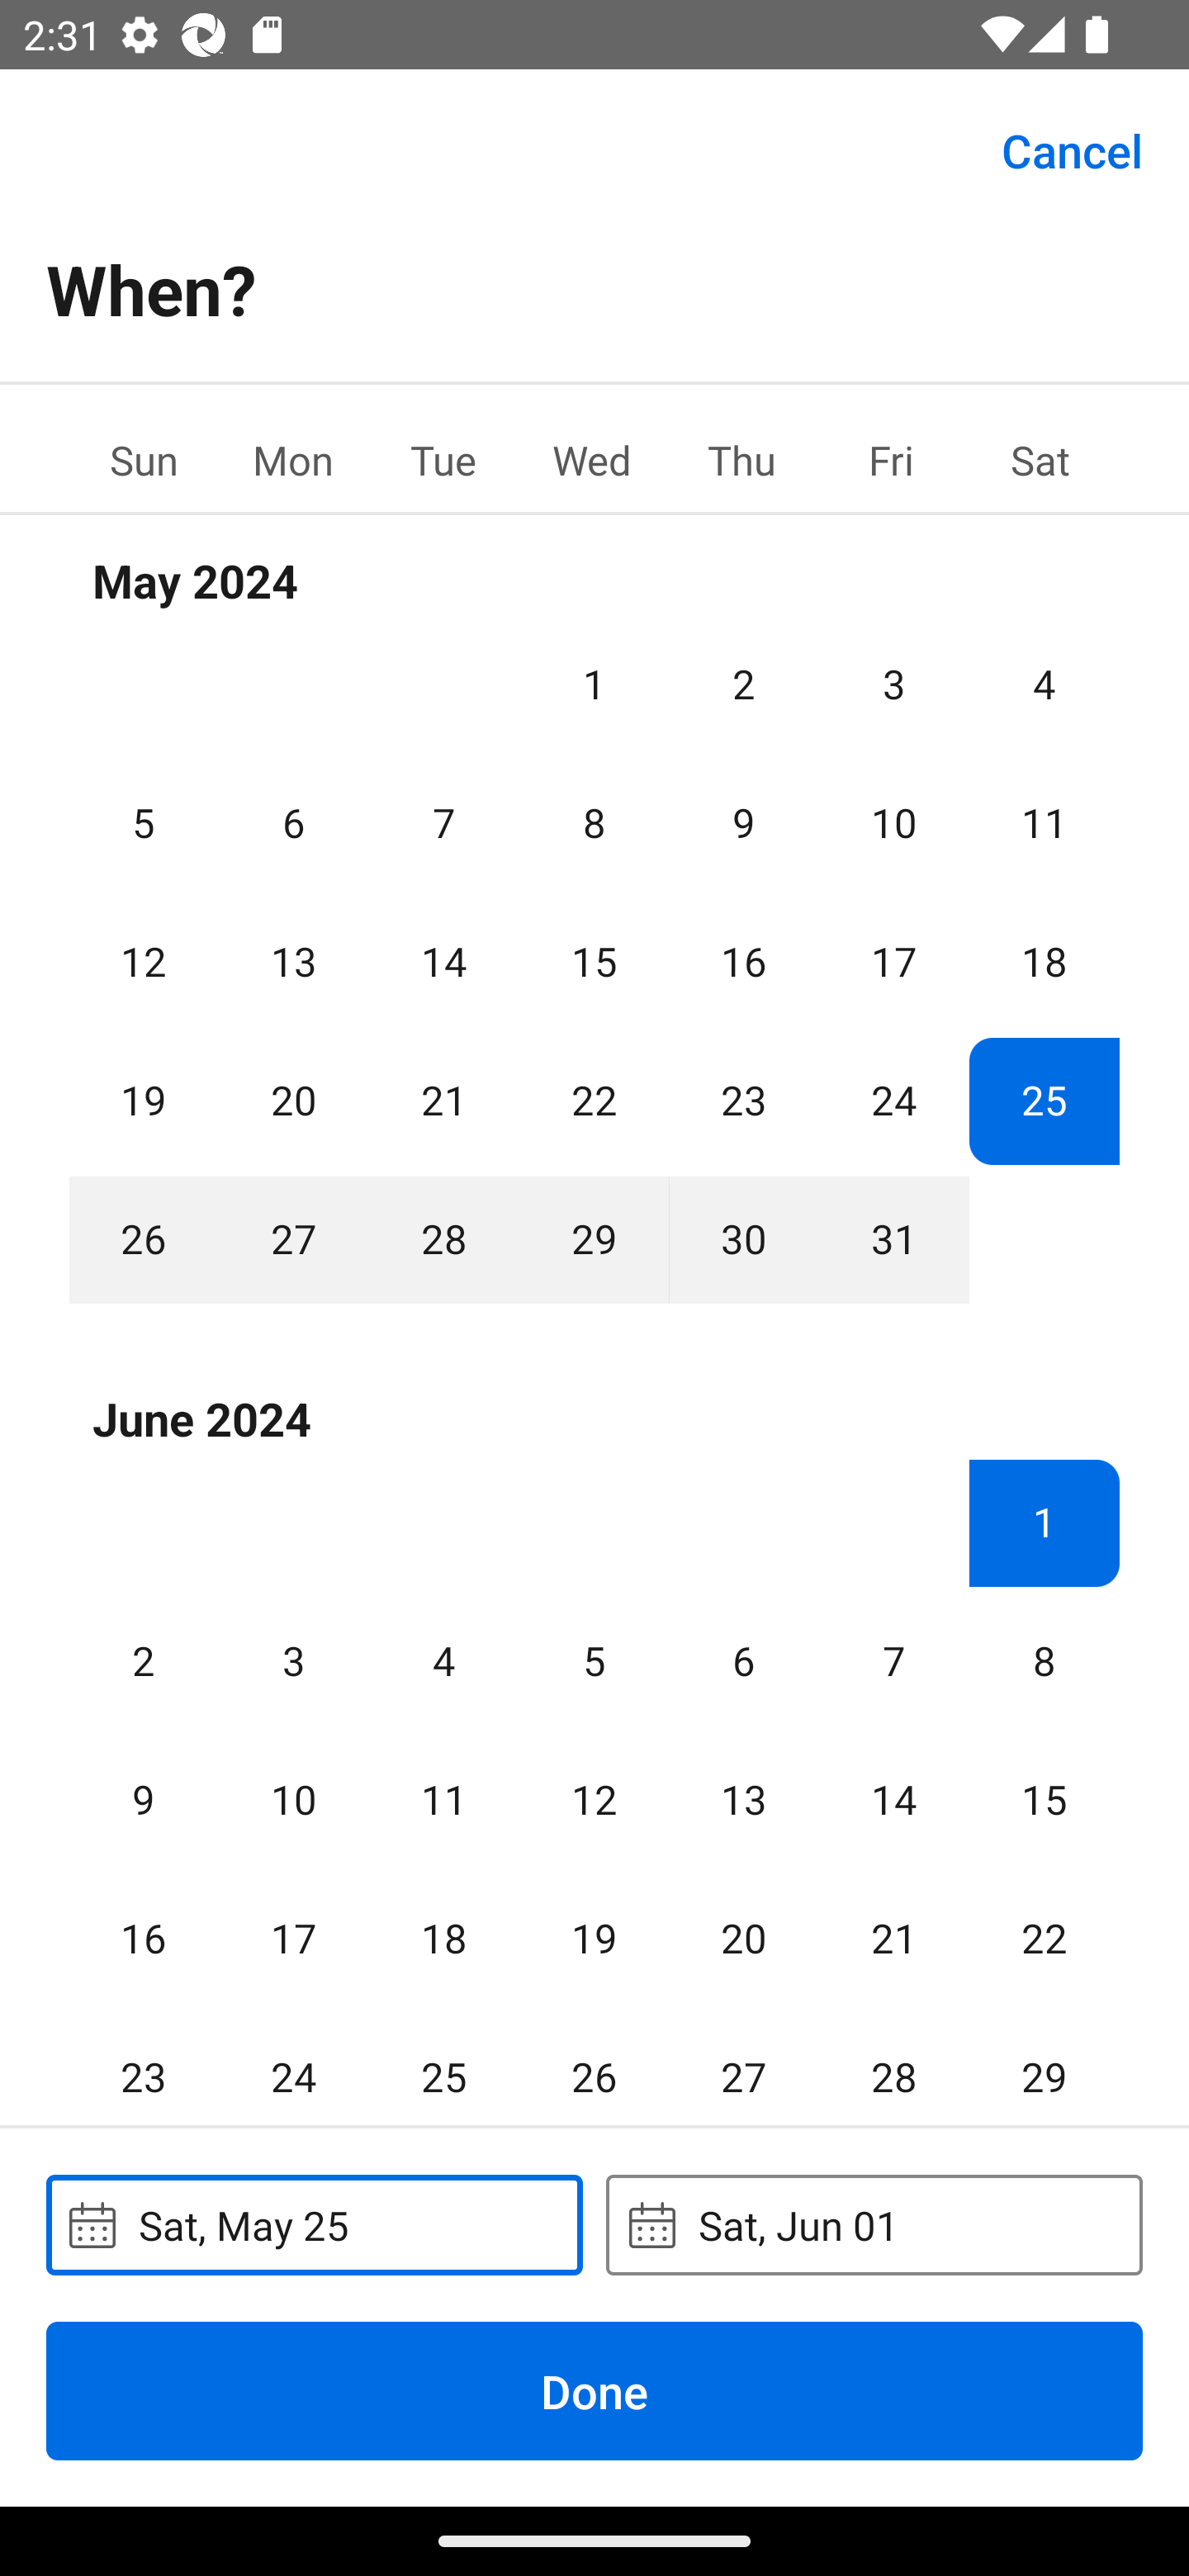 The width and height of the screenshot is (1189, 2576). Describe the element at coordinates (594, 2390) in the screenshot. I see `Done` at that location.